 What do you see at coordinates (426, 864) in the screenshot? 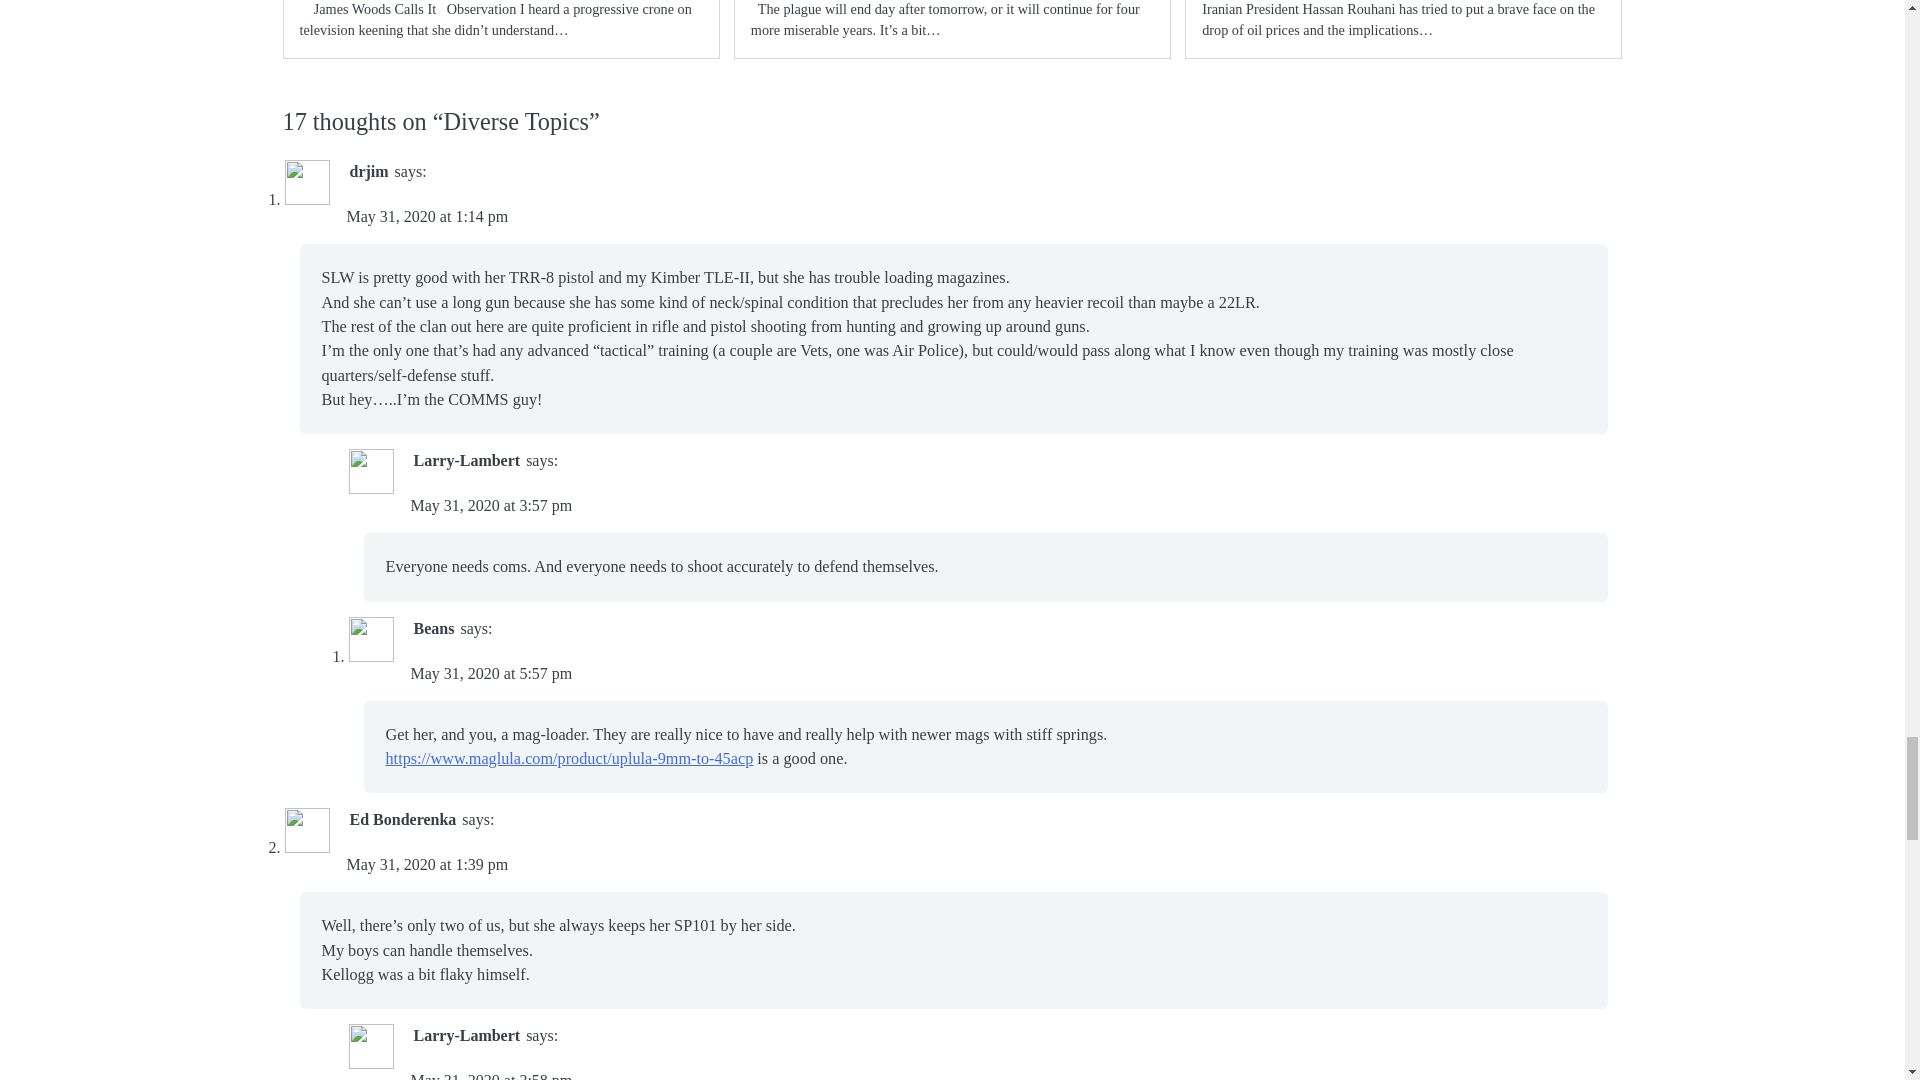
I see `May 31, 2020 at 1:39 pm` at bounding box center [426, 864].